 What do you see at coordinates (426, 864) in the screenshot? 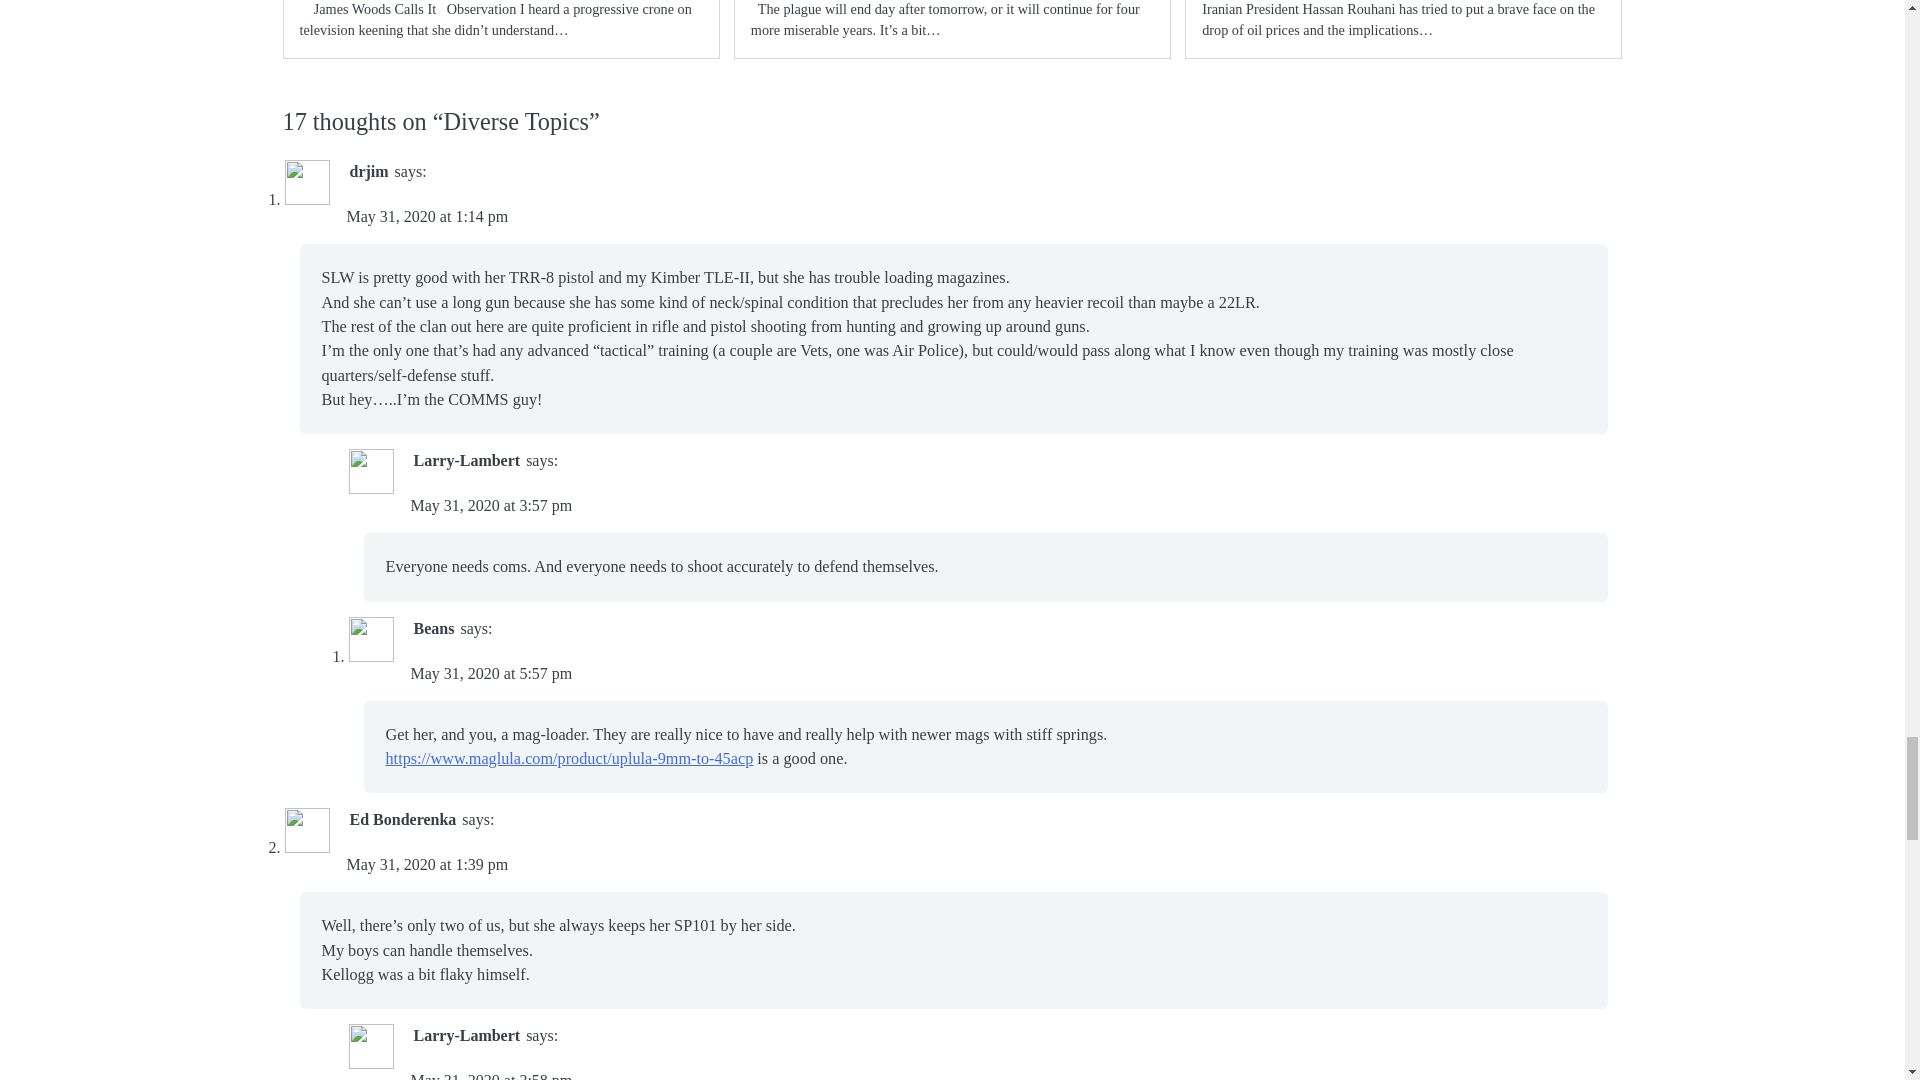
I see `May 31, 2020 at 1:39 pm` at bounding box center [426, 864].